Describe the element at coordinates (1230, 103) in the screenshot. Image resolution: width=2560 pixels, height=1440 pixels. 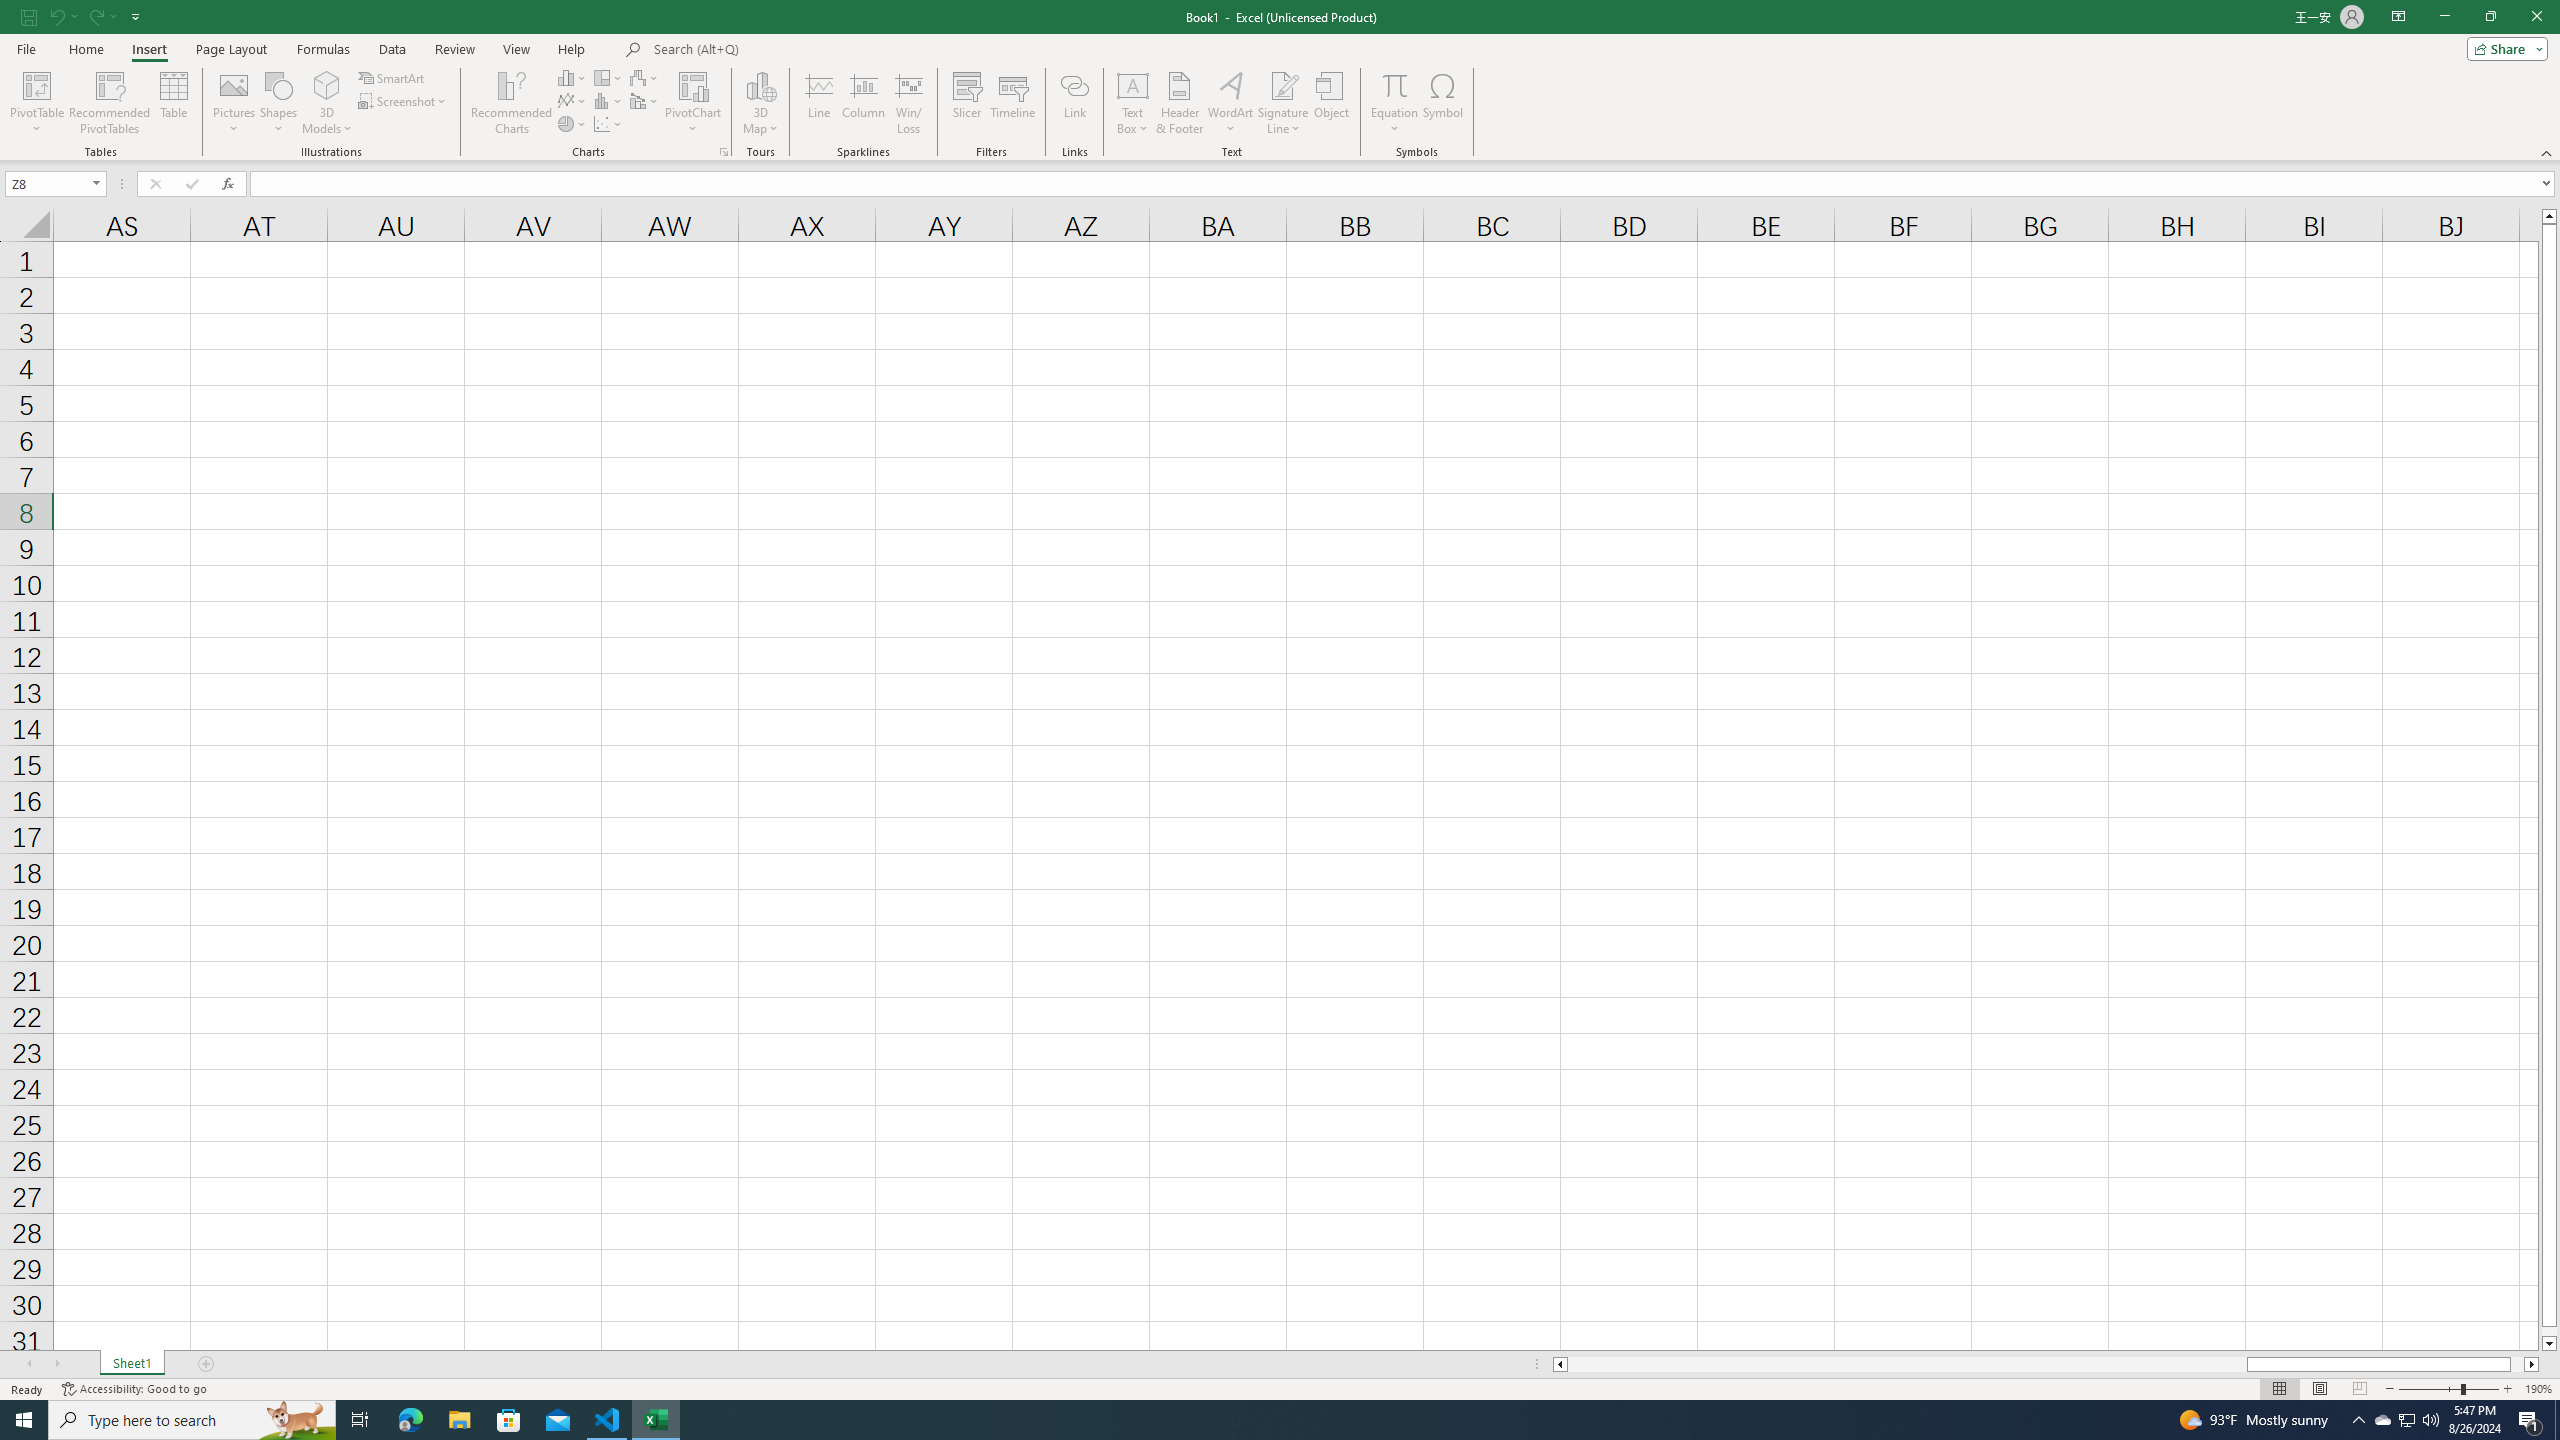
I see `WordArt` at that location.